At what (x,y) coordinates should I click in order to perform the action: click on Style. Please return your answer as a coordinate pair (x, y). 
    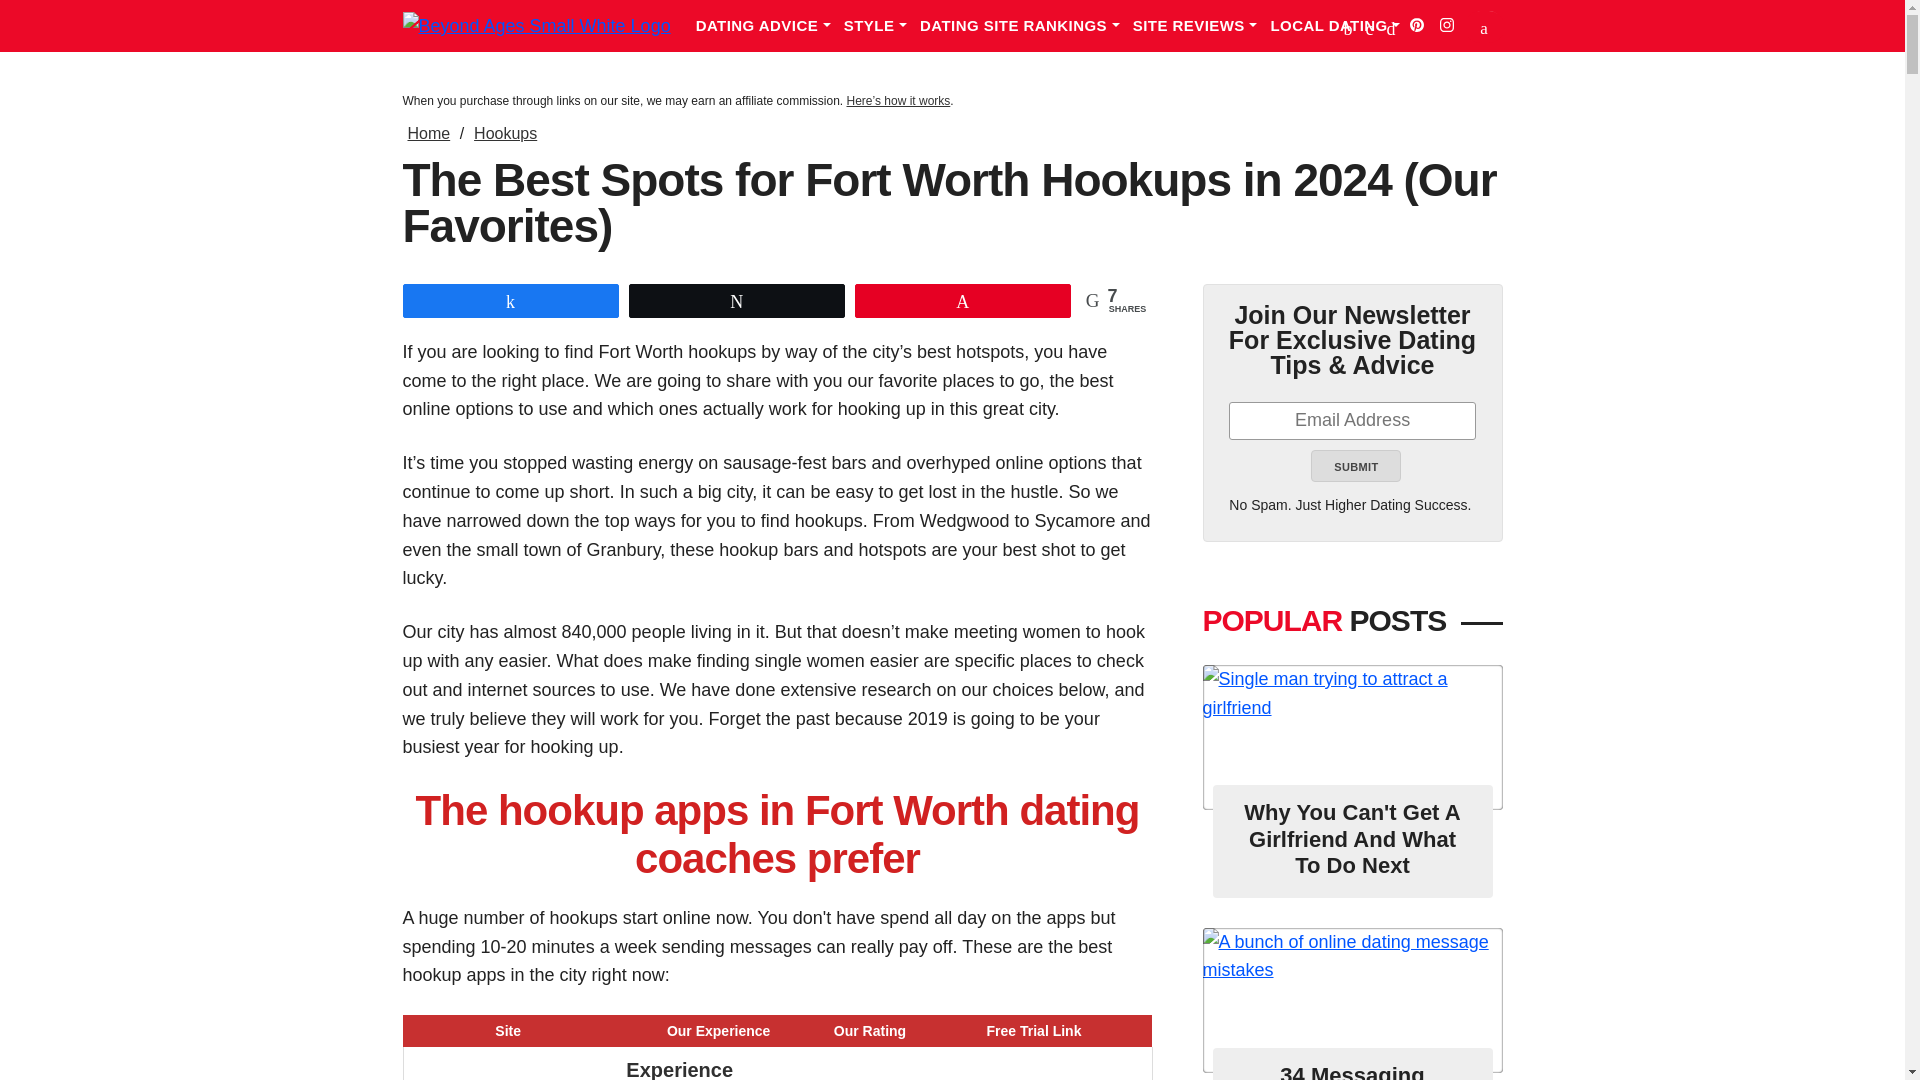
    Looking at the image, I should click on (882, 26).